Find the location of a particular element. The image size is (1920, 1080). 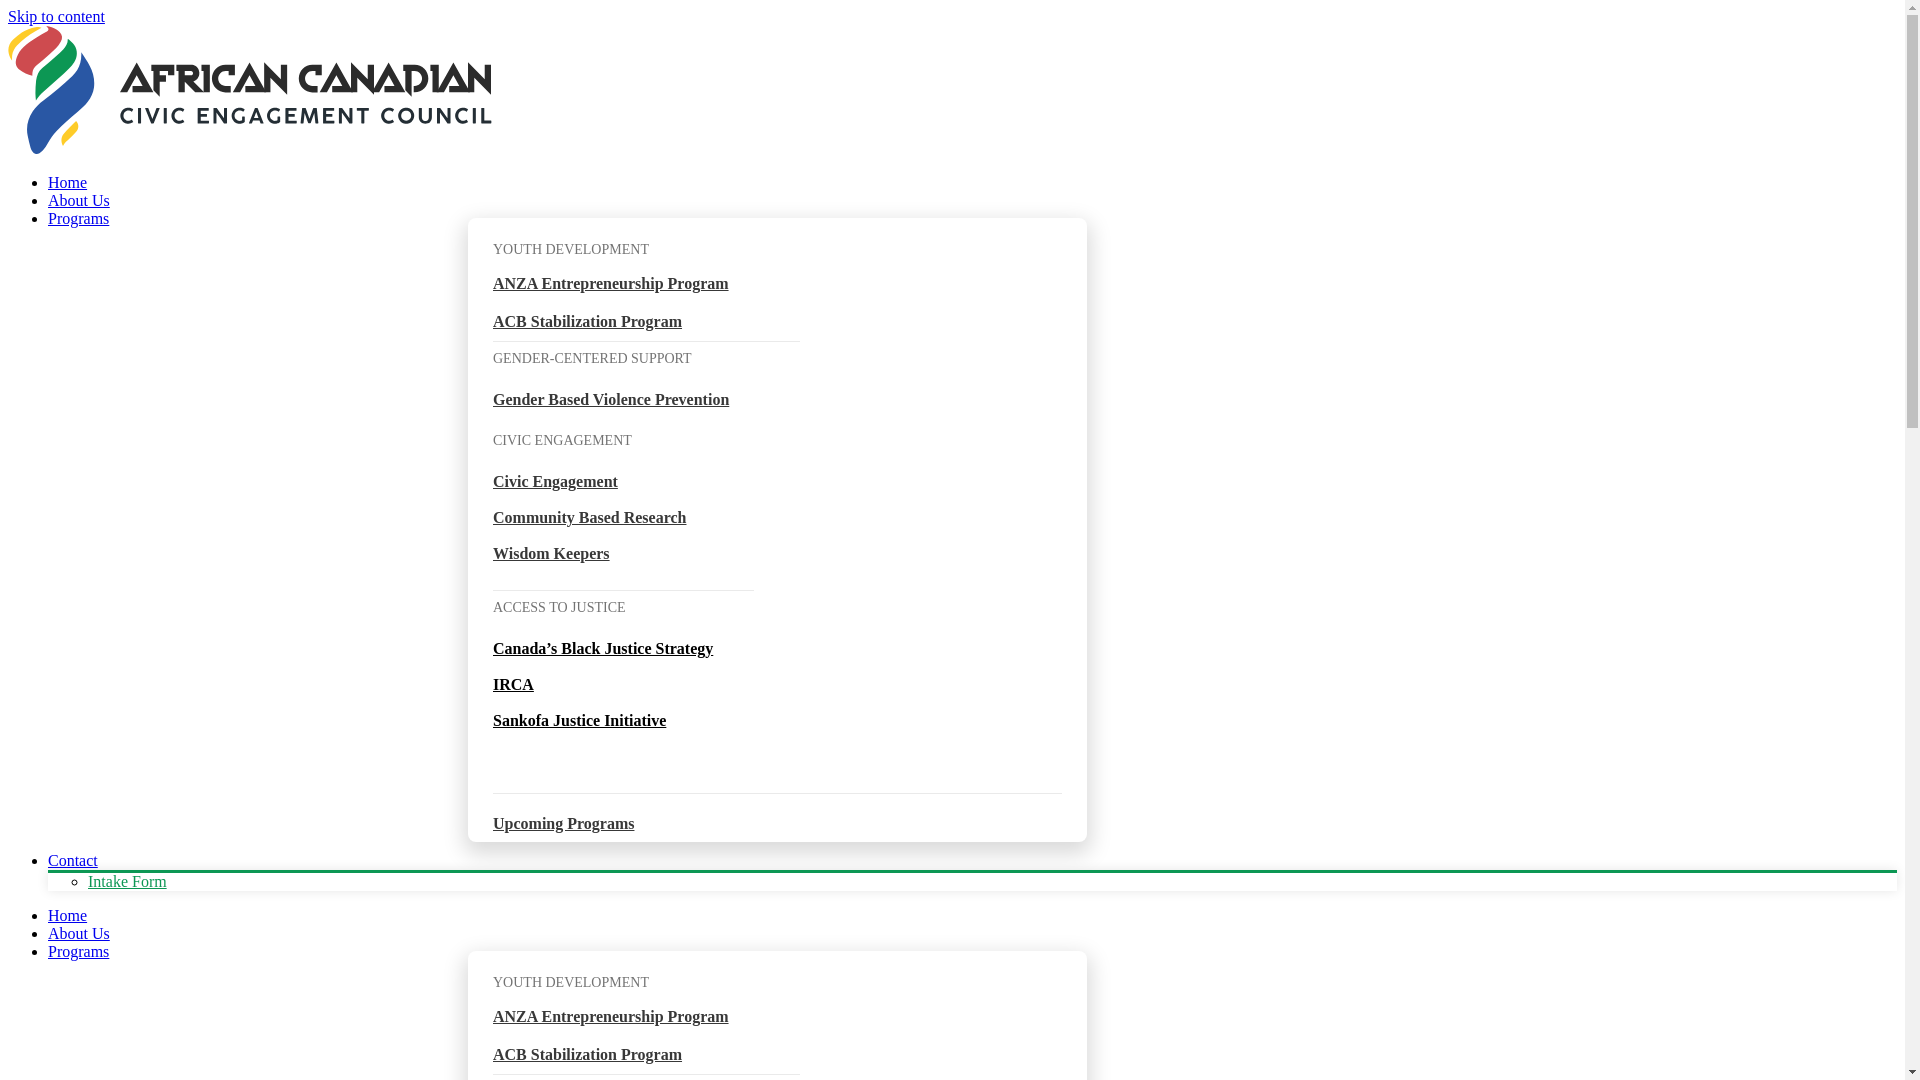

Gender Based Violence Prevention is located at coordinates (611, 400).